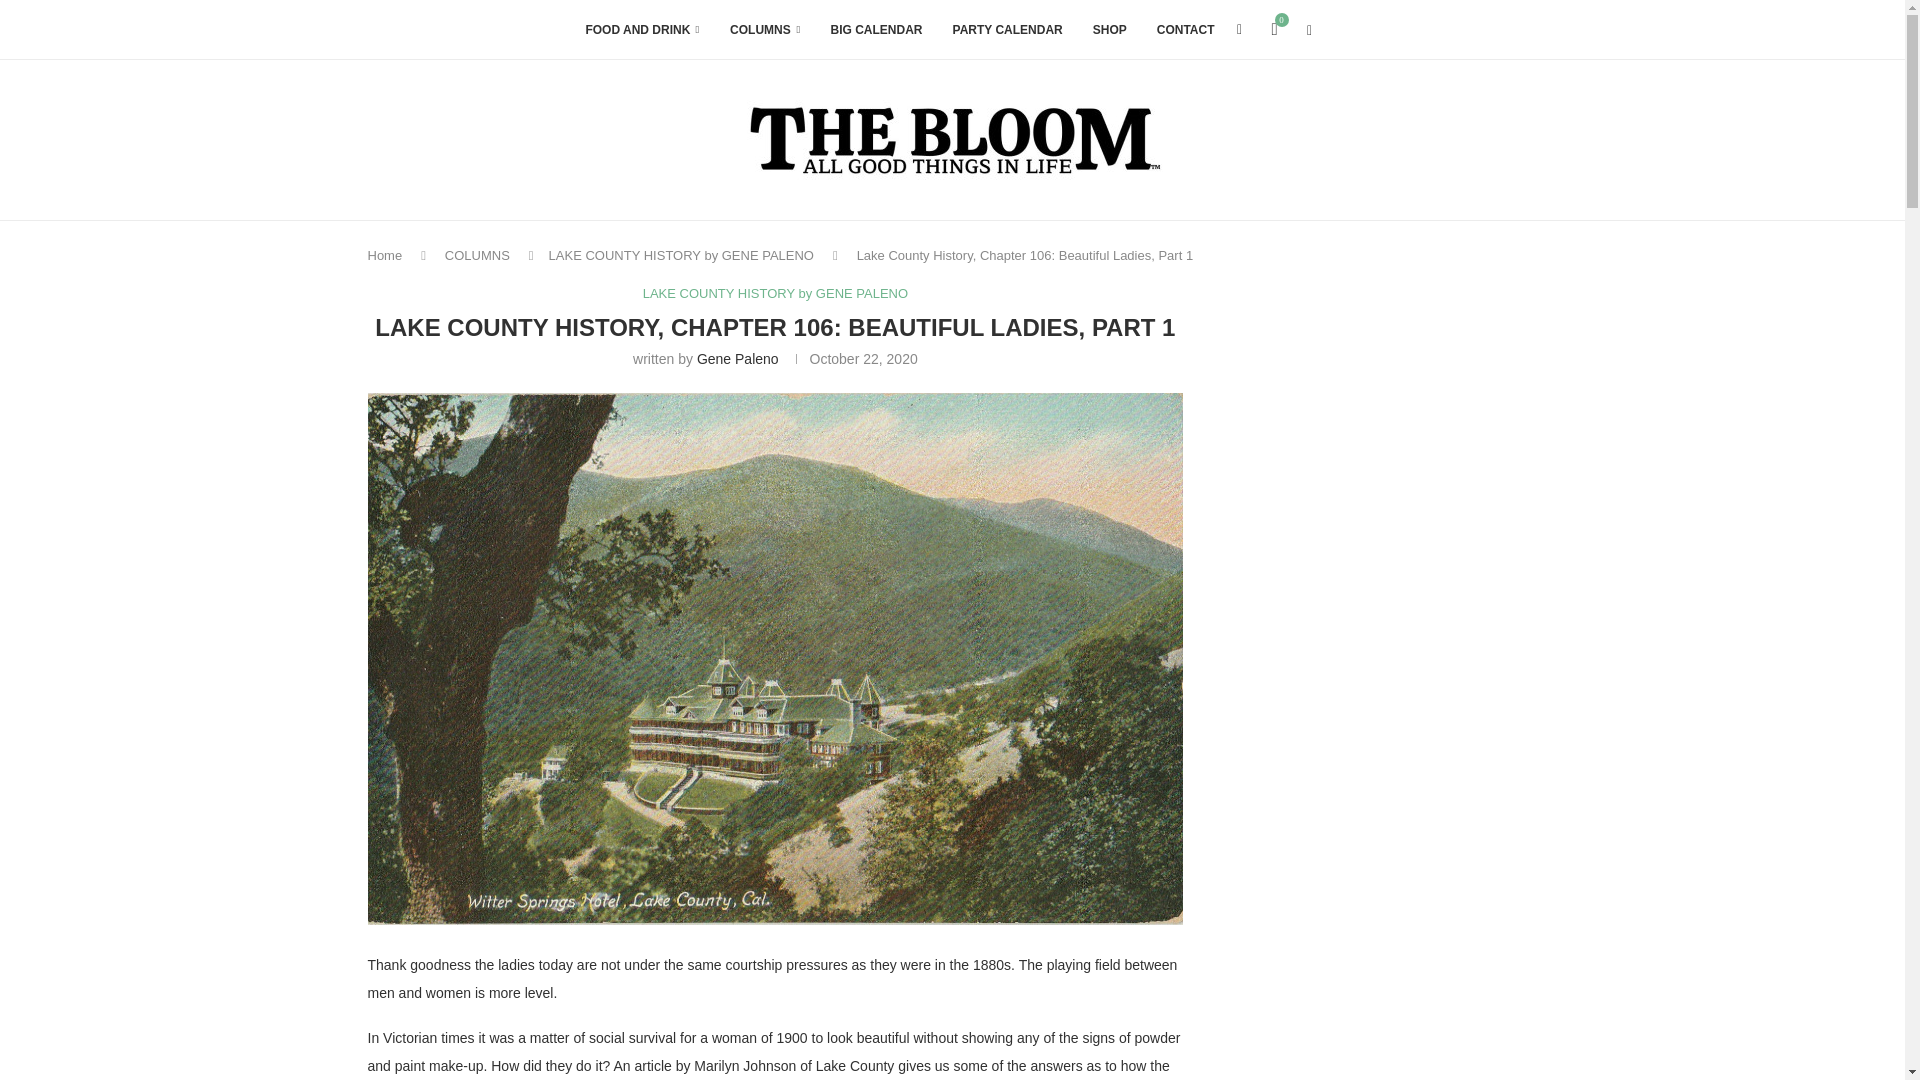 The height and width of the screenshot is (1080, 1920). Describe the element at coordinates (738, 359) in the screenshot. I see `Gene Paleno` at that location.